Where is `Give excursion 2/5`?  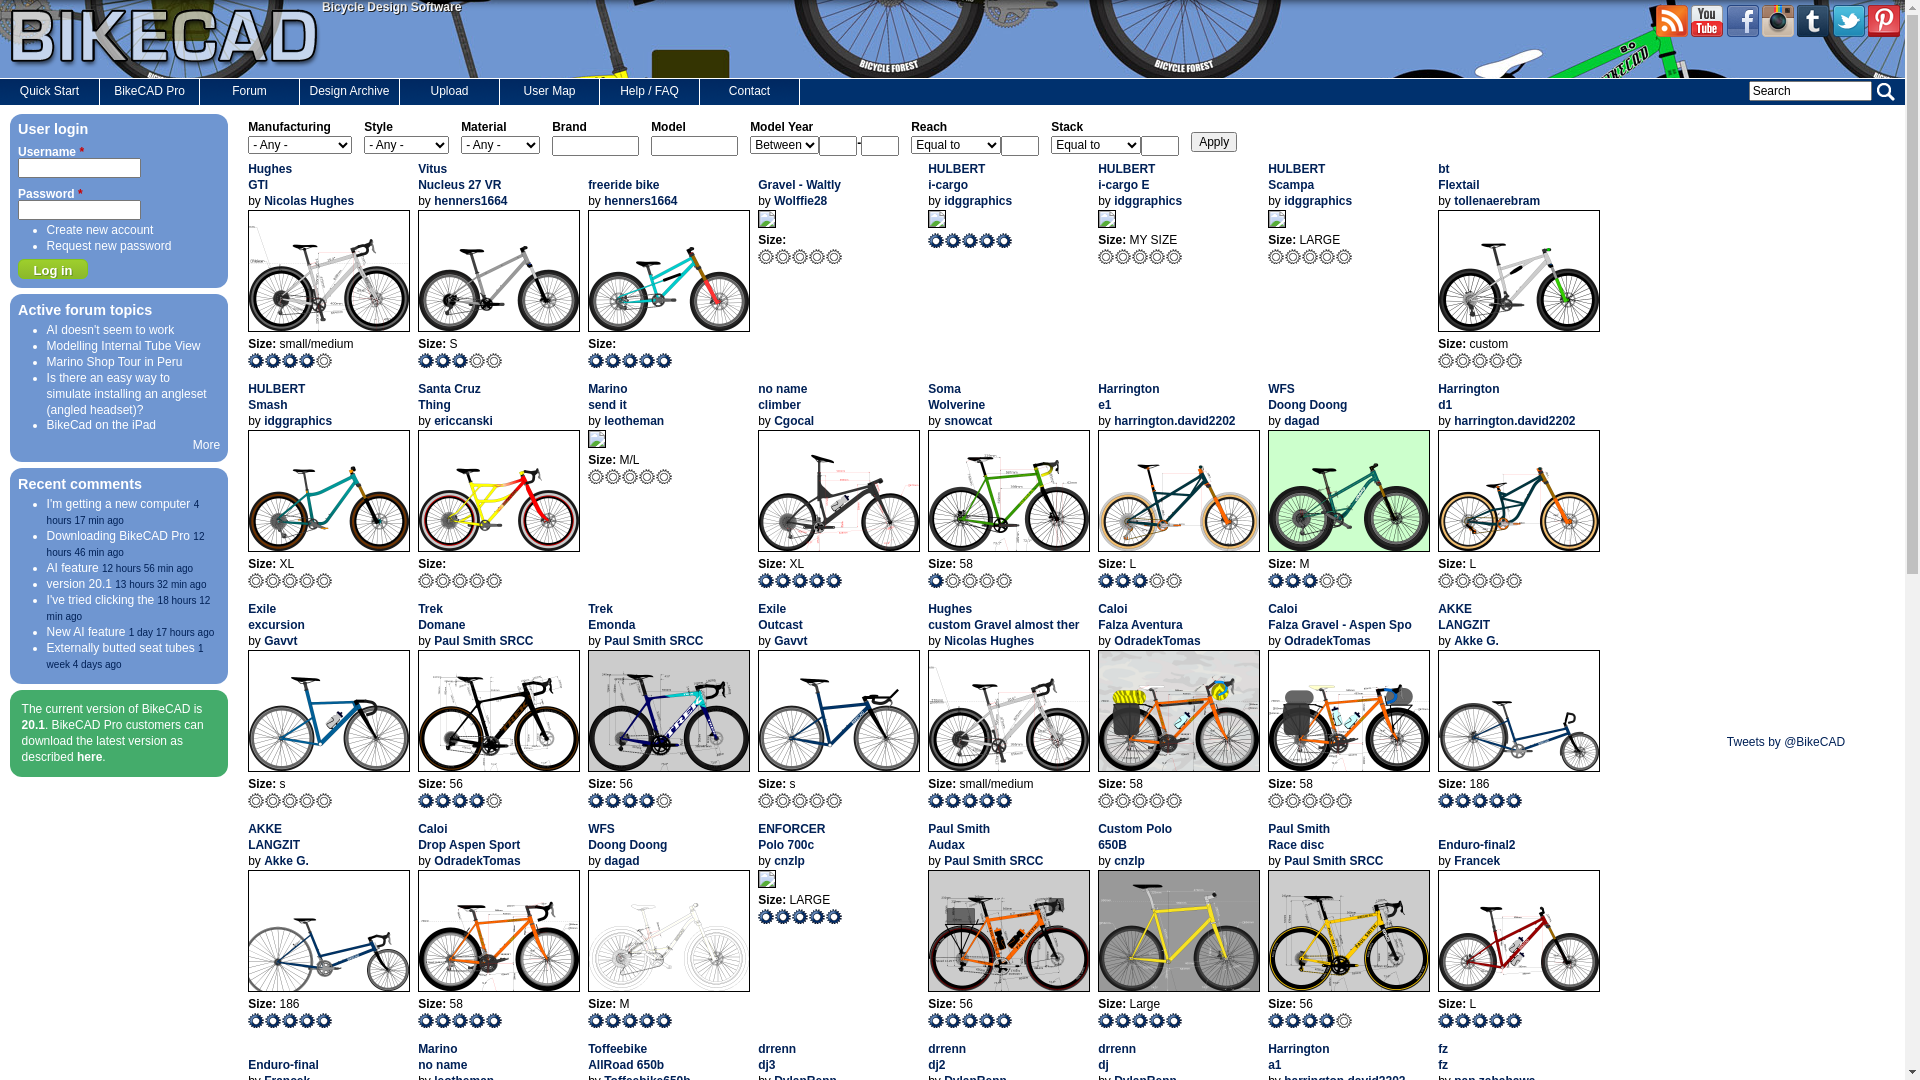 Give excursion 2/5 is located at coordinates (274, 800).